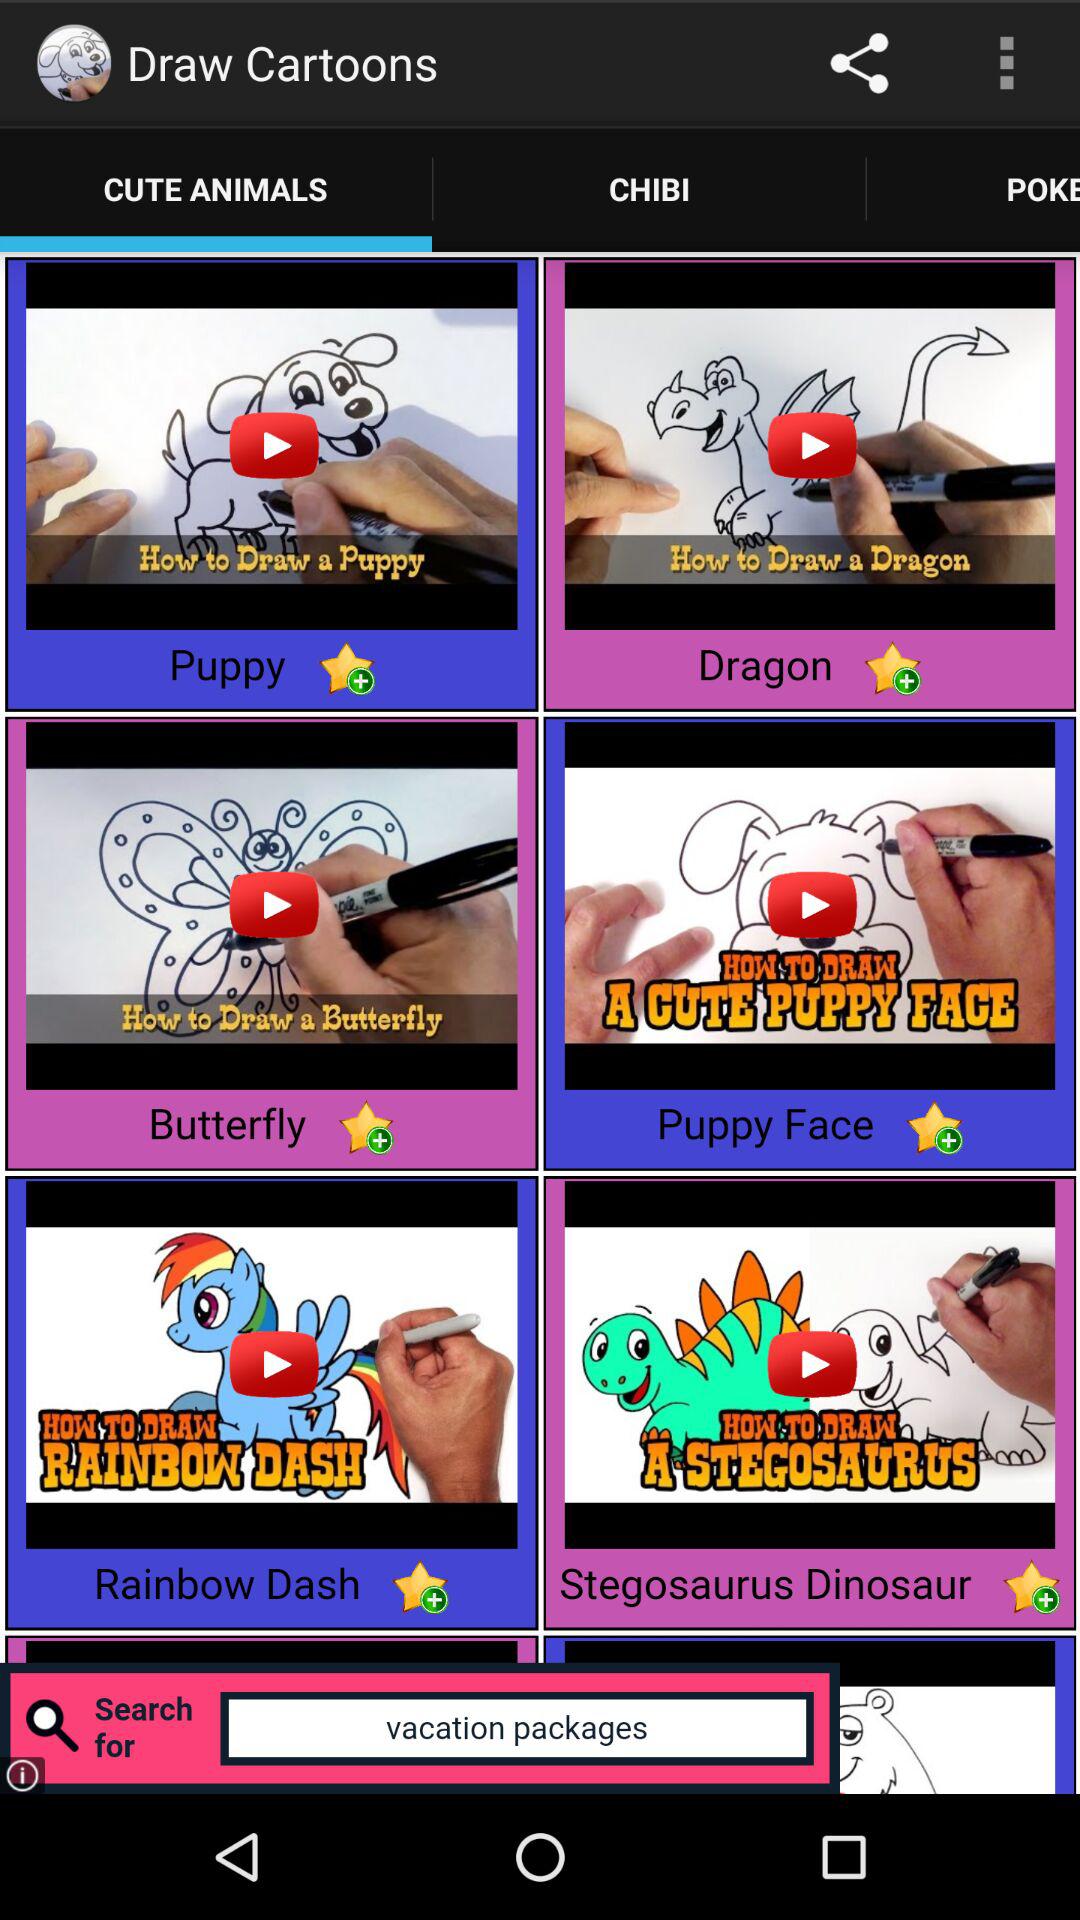 The height and width of the screenshot is (1920, 1080). Describe the element at coordinates (420, 1728) in the screenshot. I see `search bar` at that location.